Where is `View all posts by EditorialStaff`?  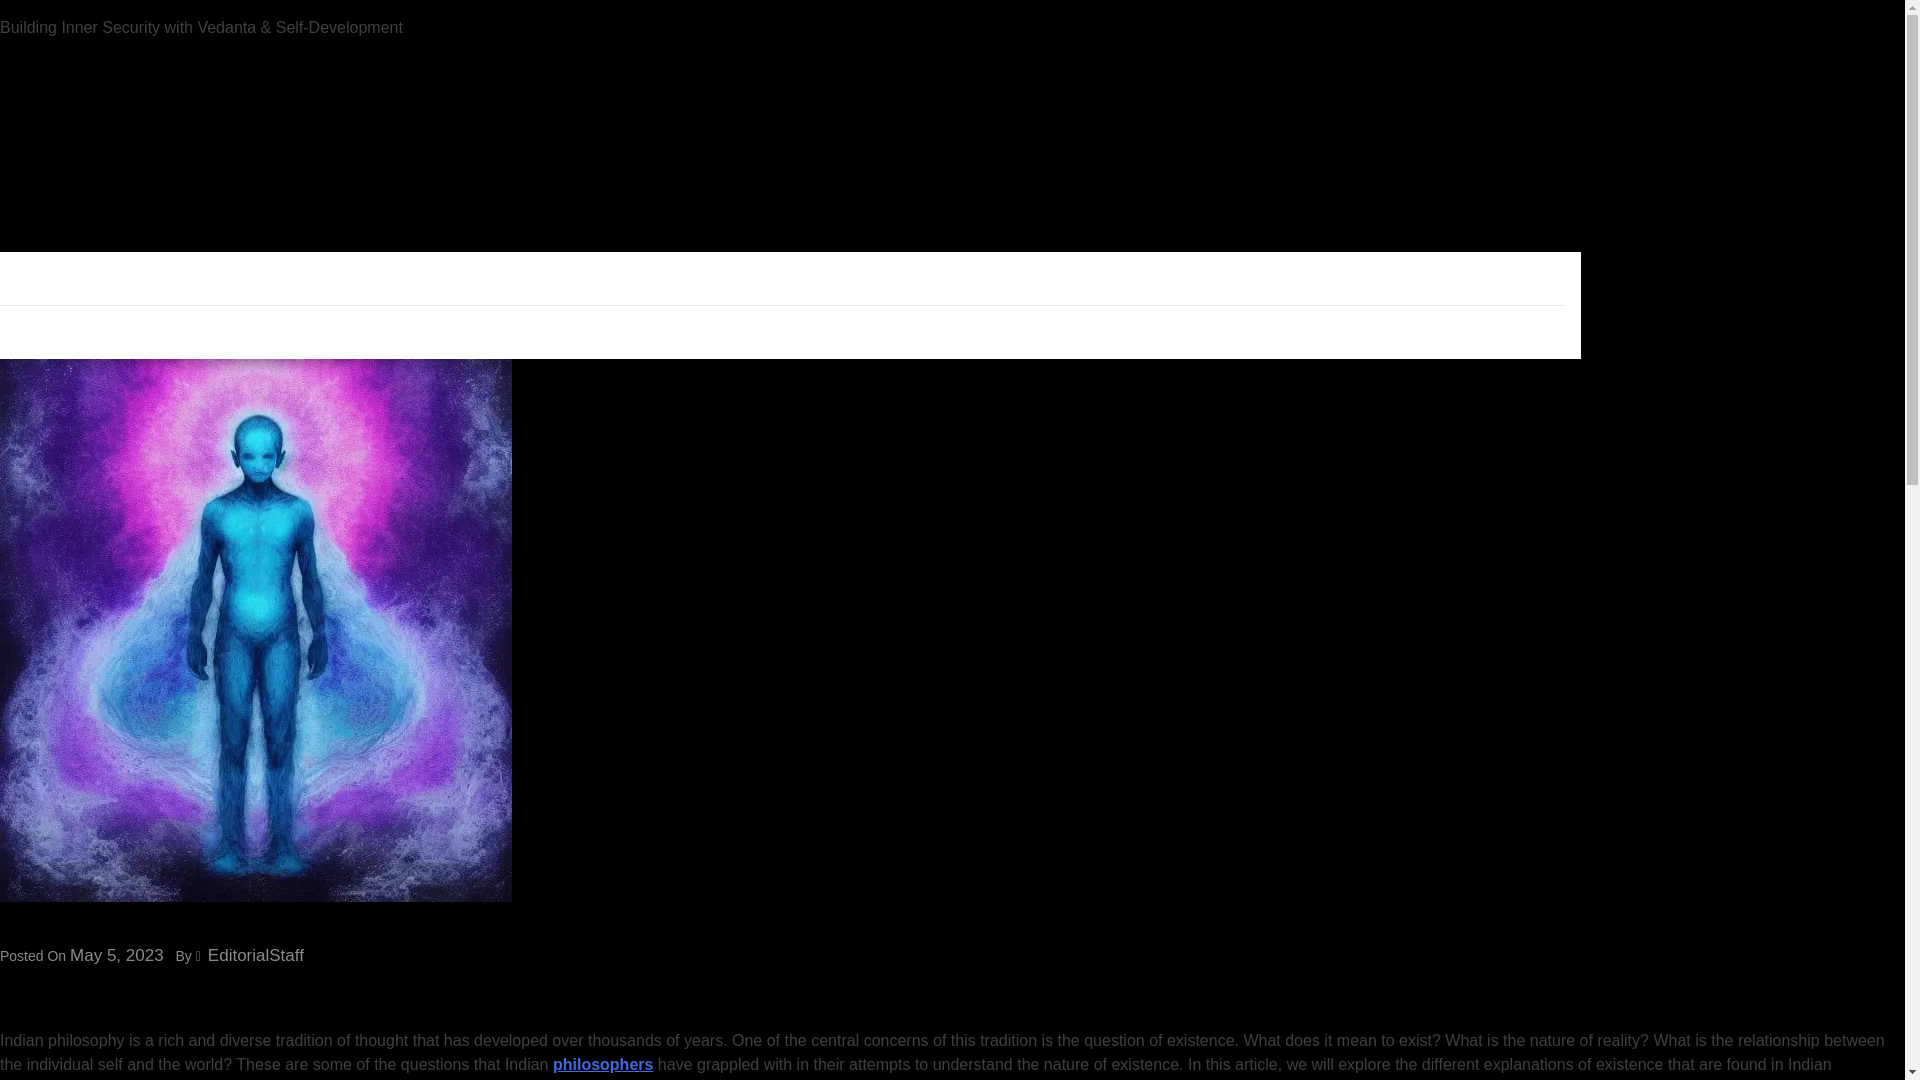 View all posts by EditorialStaff is located at coordinates (255, 956).